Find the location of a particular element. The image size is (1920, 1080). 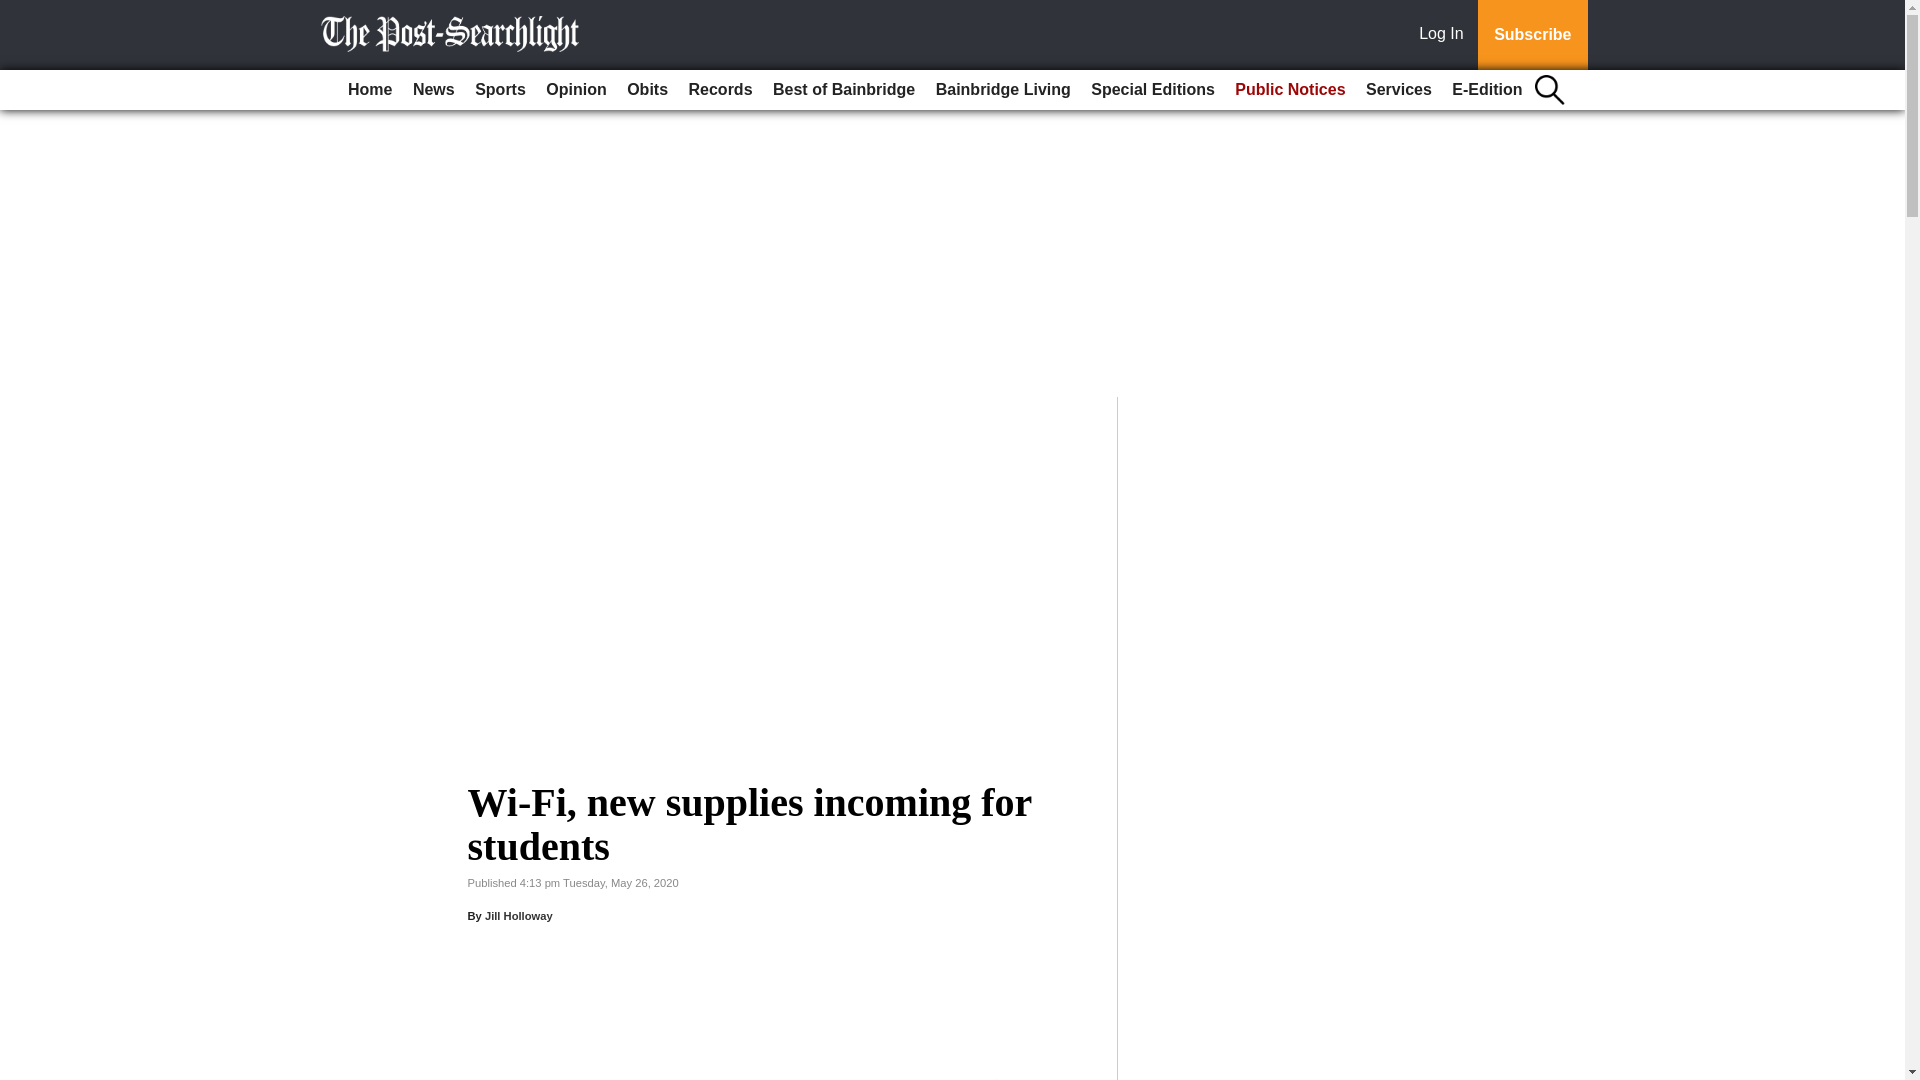

Subscribe is located at coordinates (1532, 35).